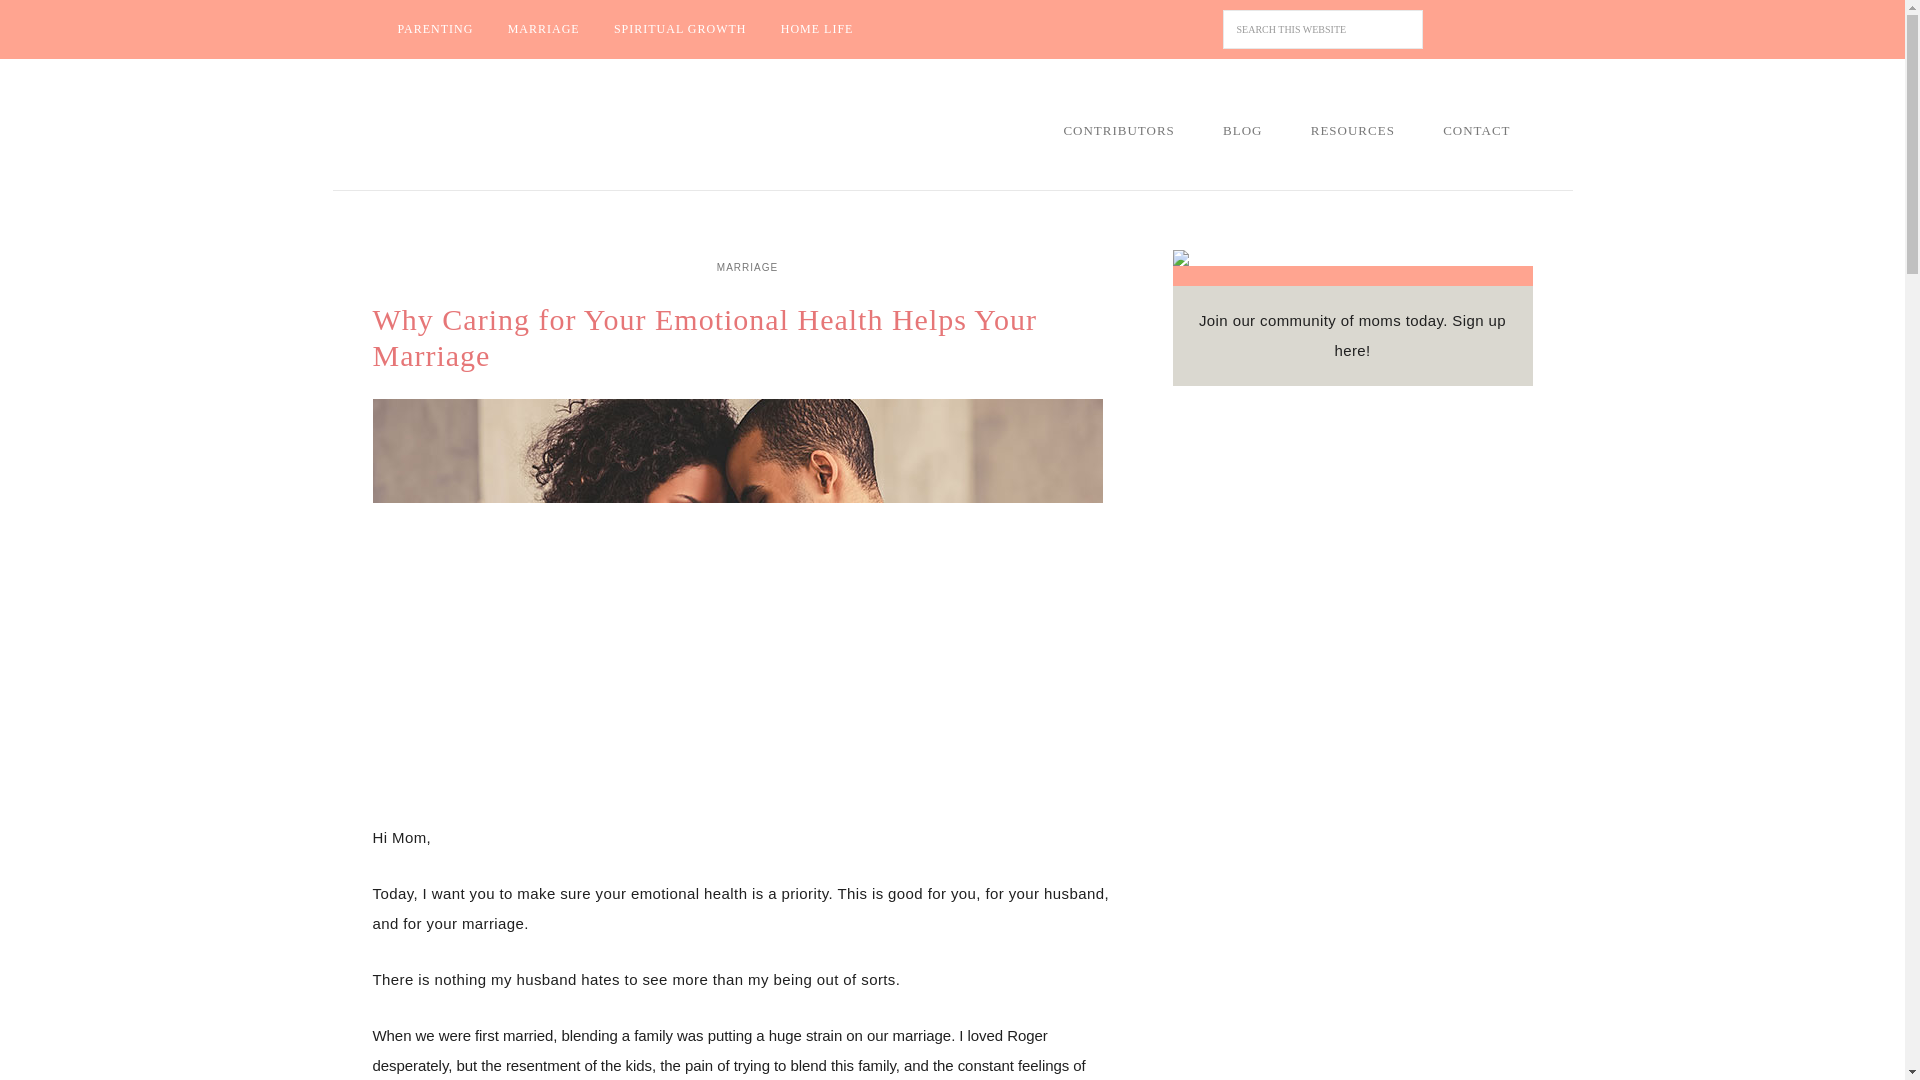 The width and height of the screenshot is (1920, 1080). Describe the element at coordinates (1242, 130) in the screenshot. I see `BLOG` at that location.